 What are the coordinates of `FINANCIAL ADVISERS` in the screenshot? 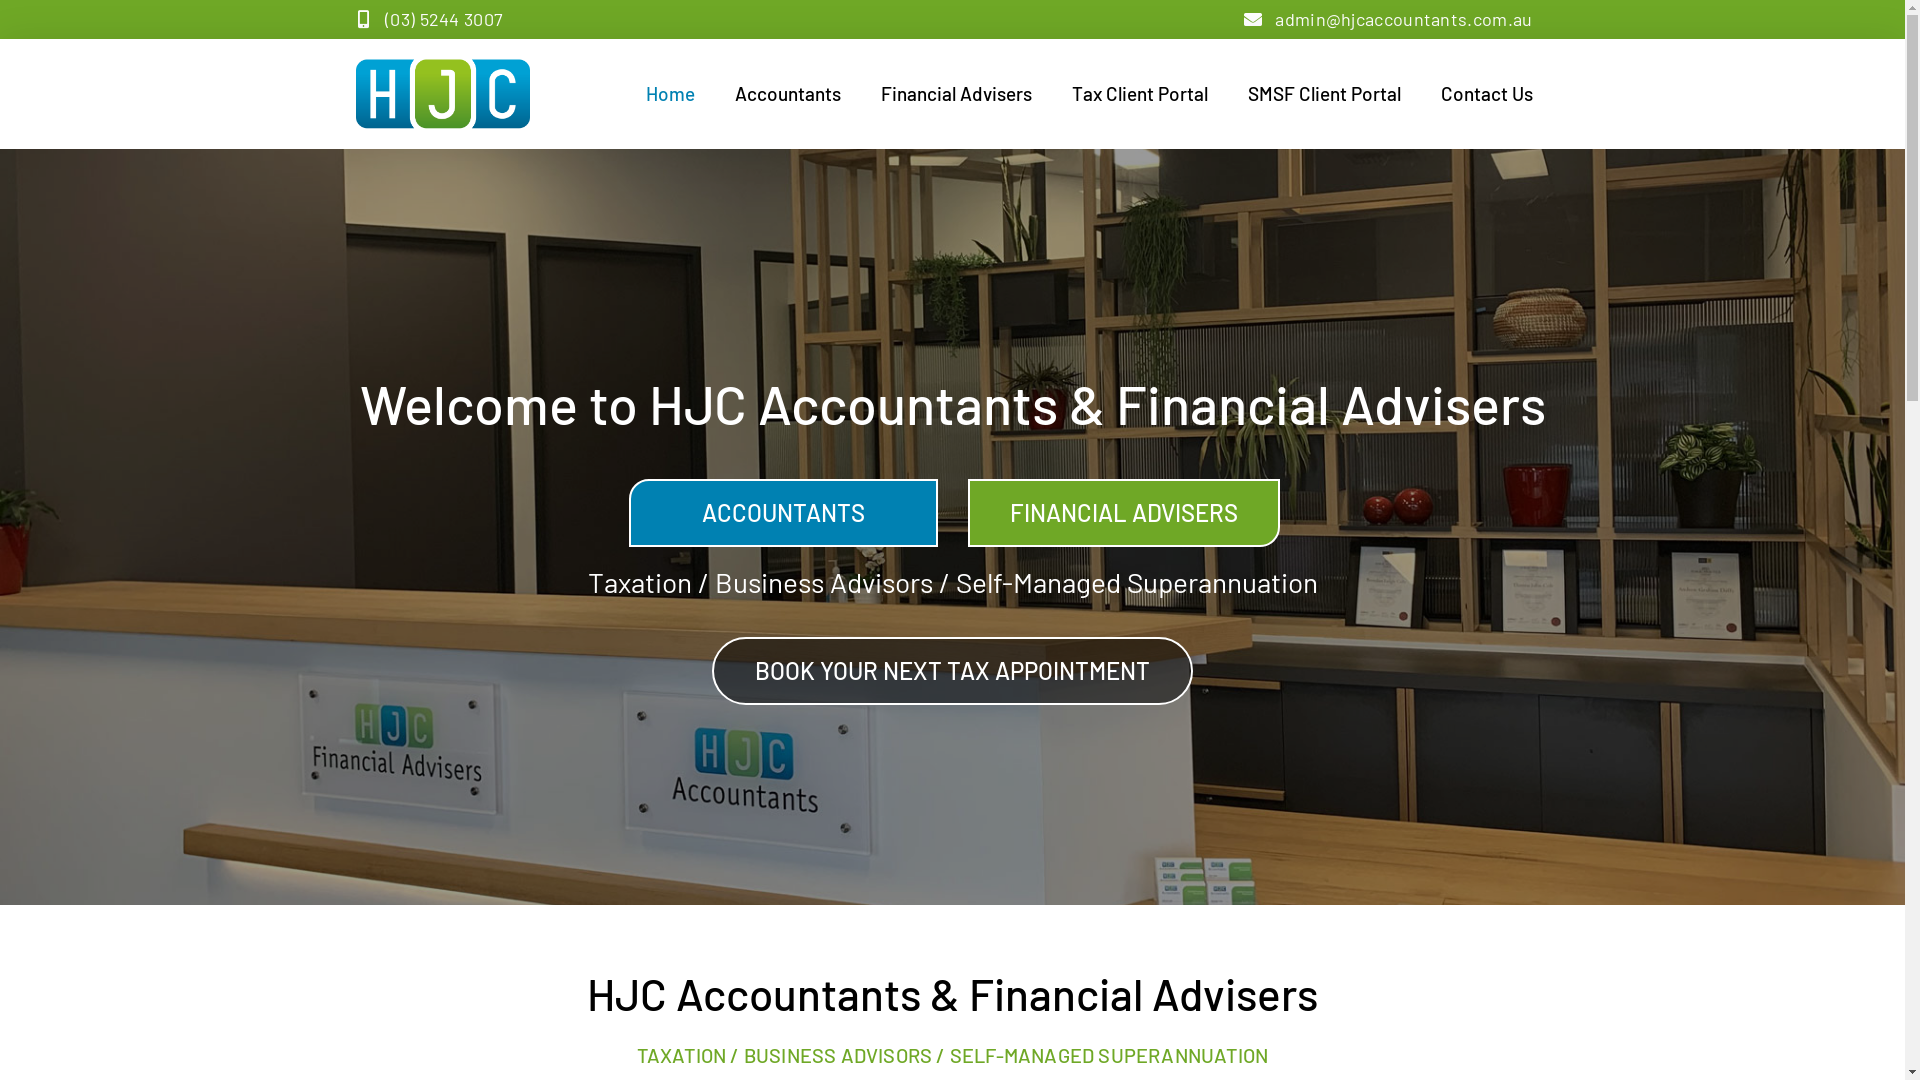 It's located at (1124, 513).